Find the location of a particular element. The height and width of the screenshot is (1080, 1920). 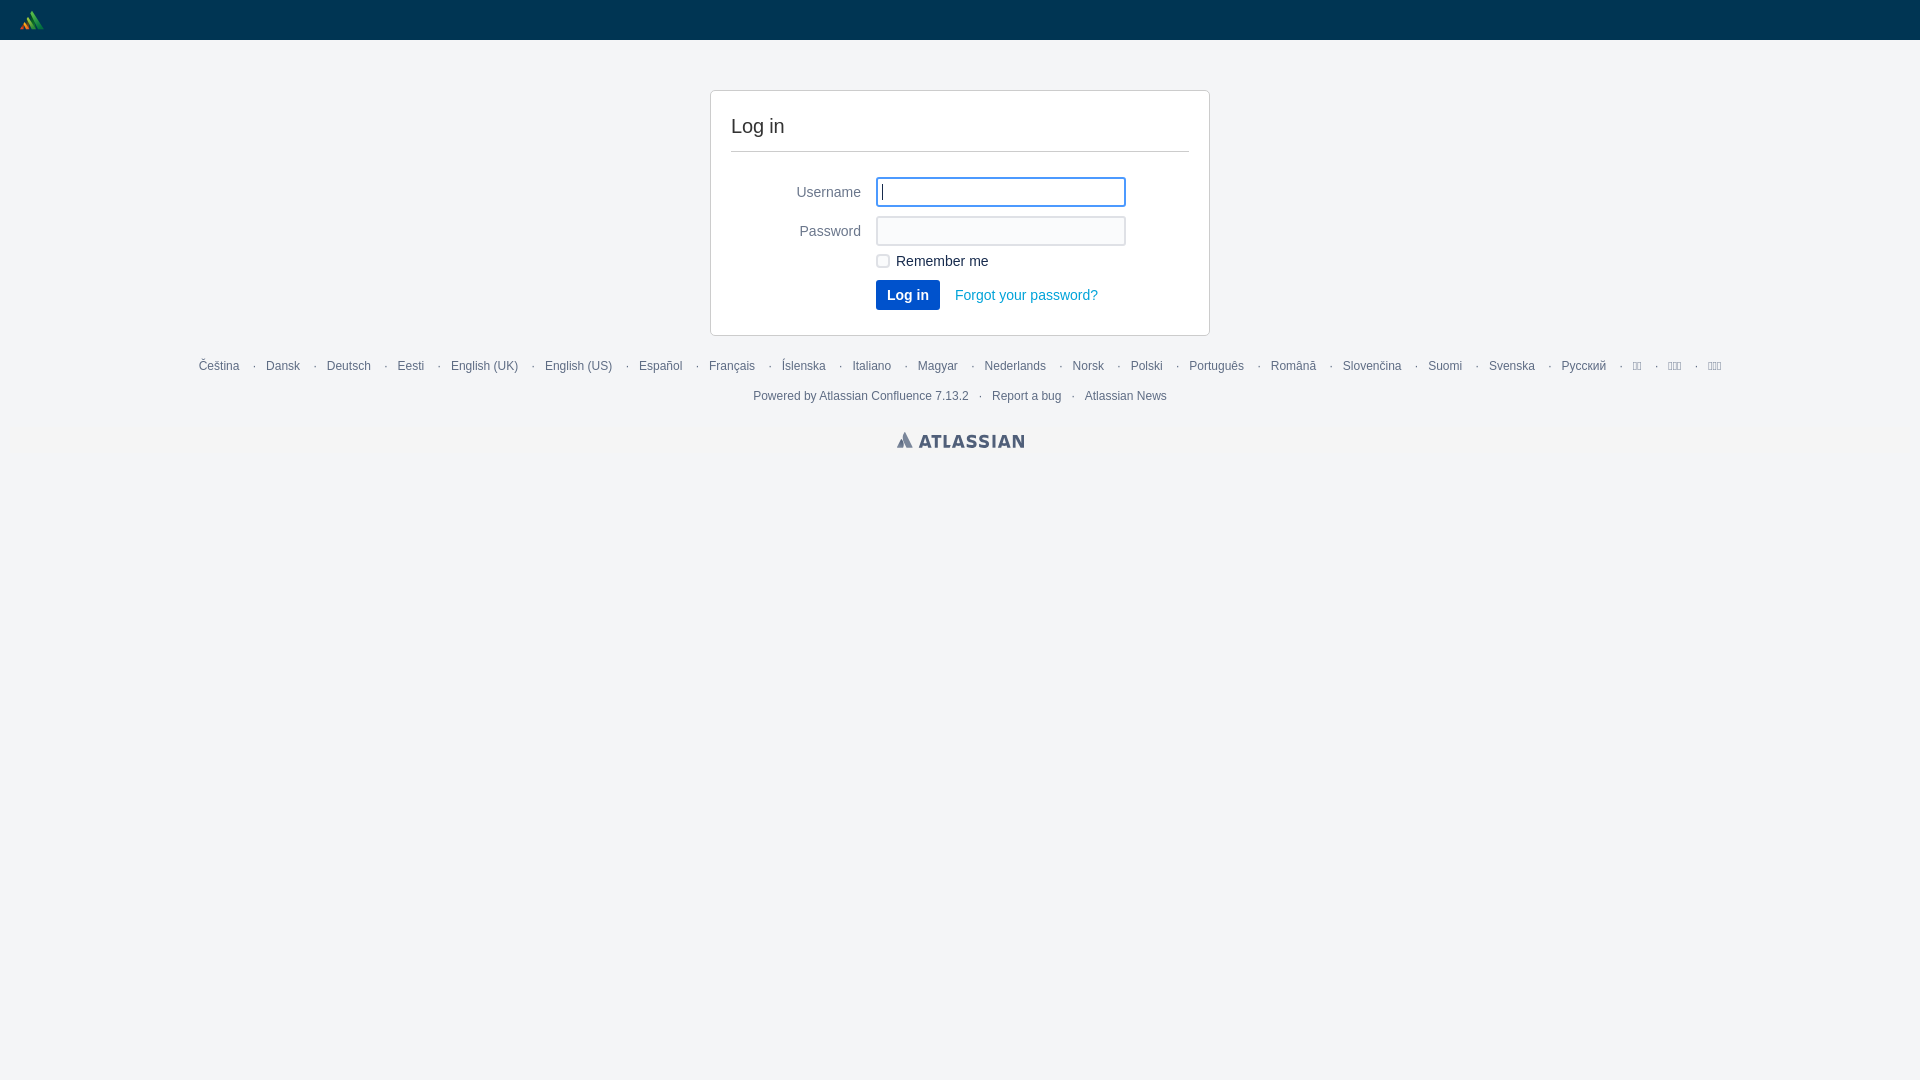

Norsk is located at coordinates (1088, 366).